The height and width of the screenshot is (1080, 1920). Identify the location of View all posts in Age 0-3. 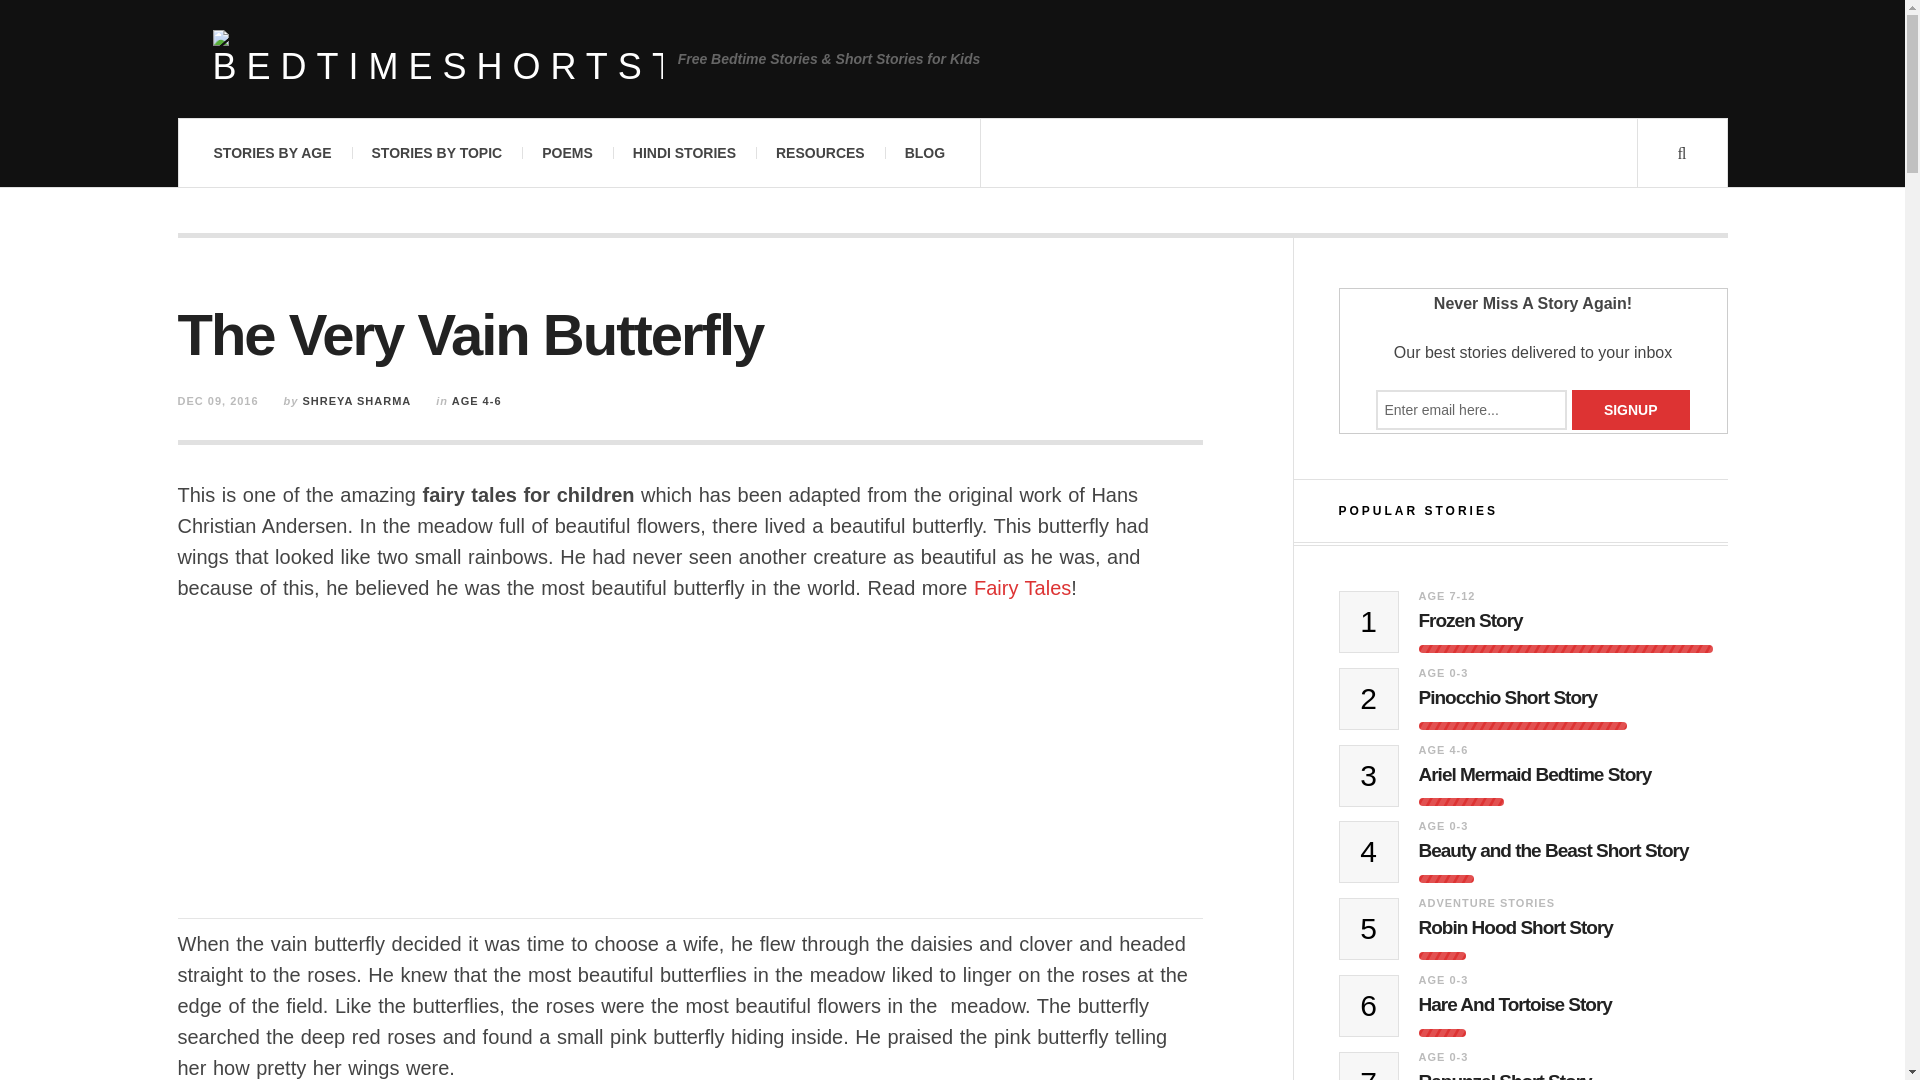
(1443, 673).